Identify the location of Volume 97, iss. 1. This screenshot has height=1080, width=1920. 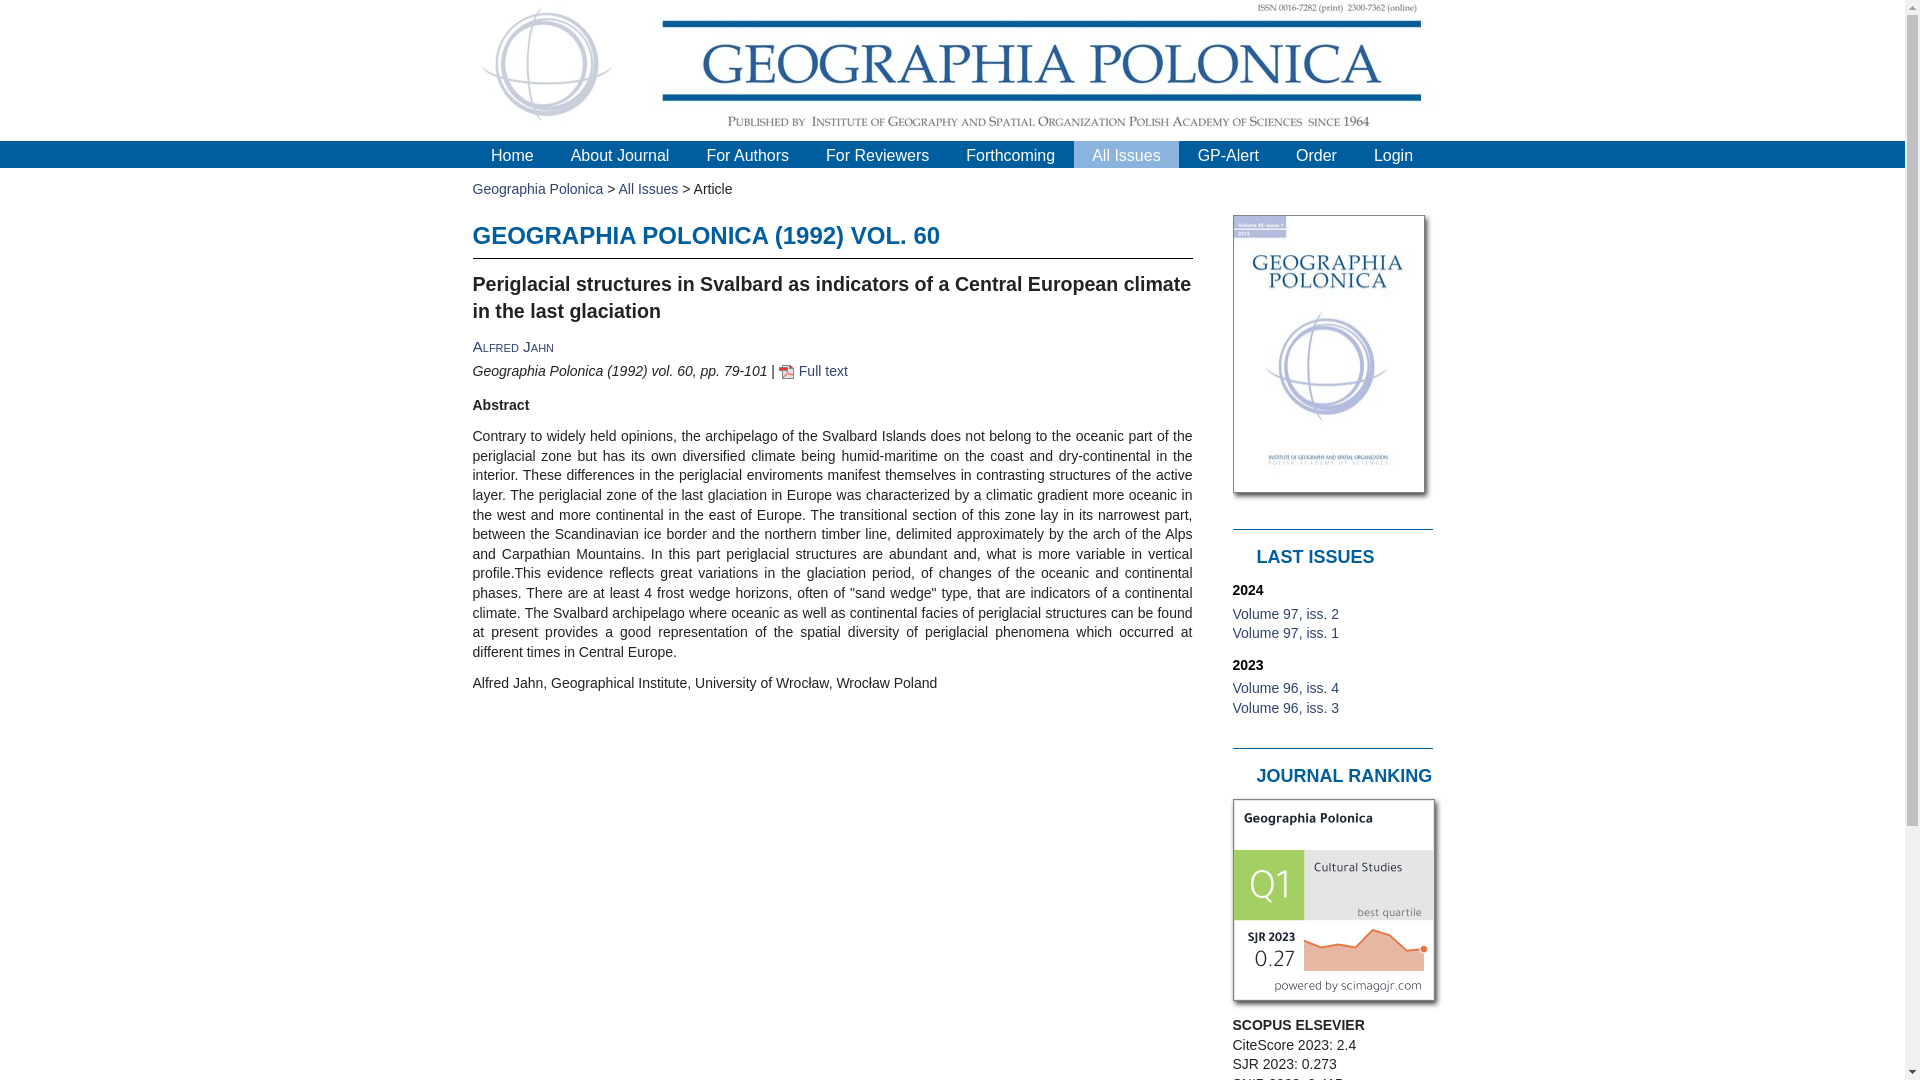
(1285, 633).